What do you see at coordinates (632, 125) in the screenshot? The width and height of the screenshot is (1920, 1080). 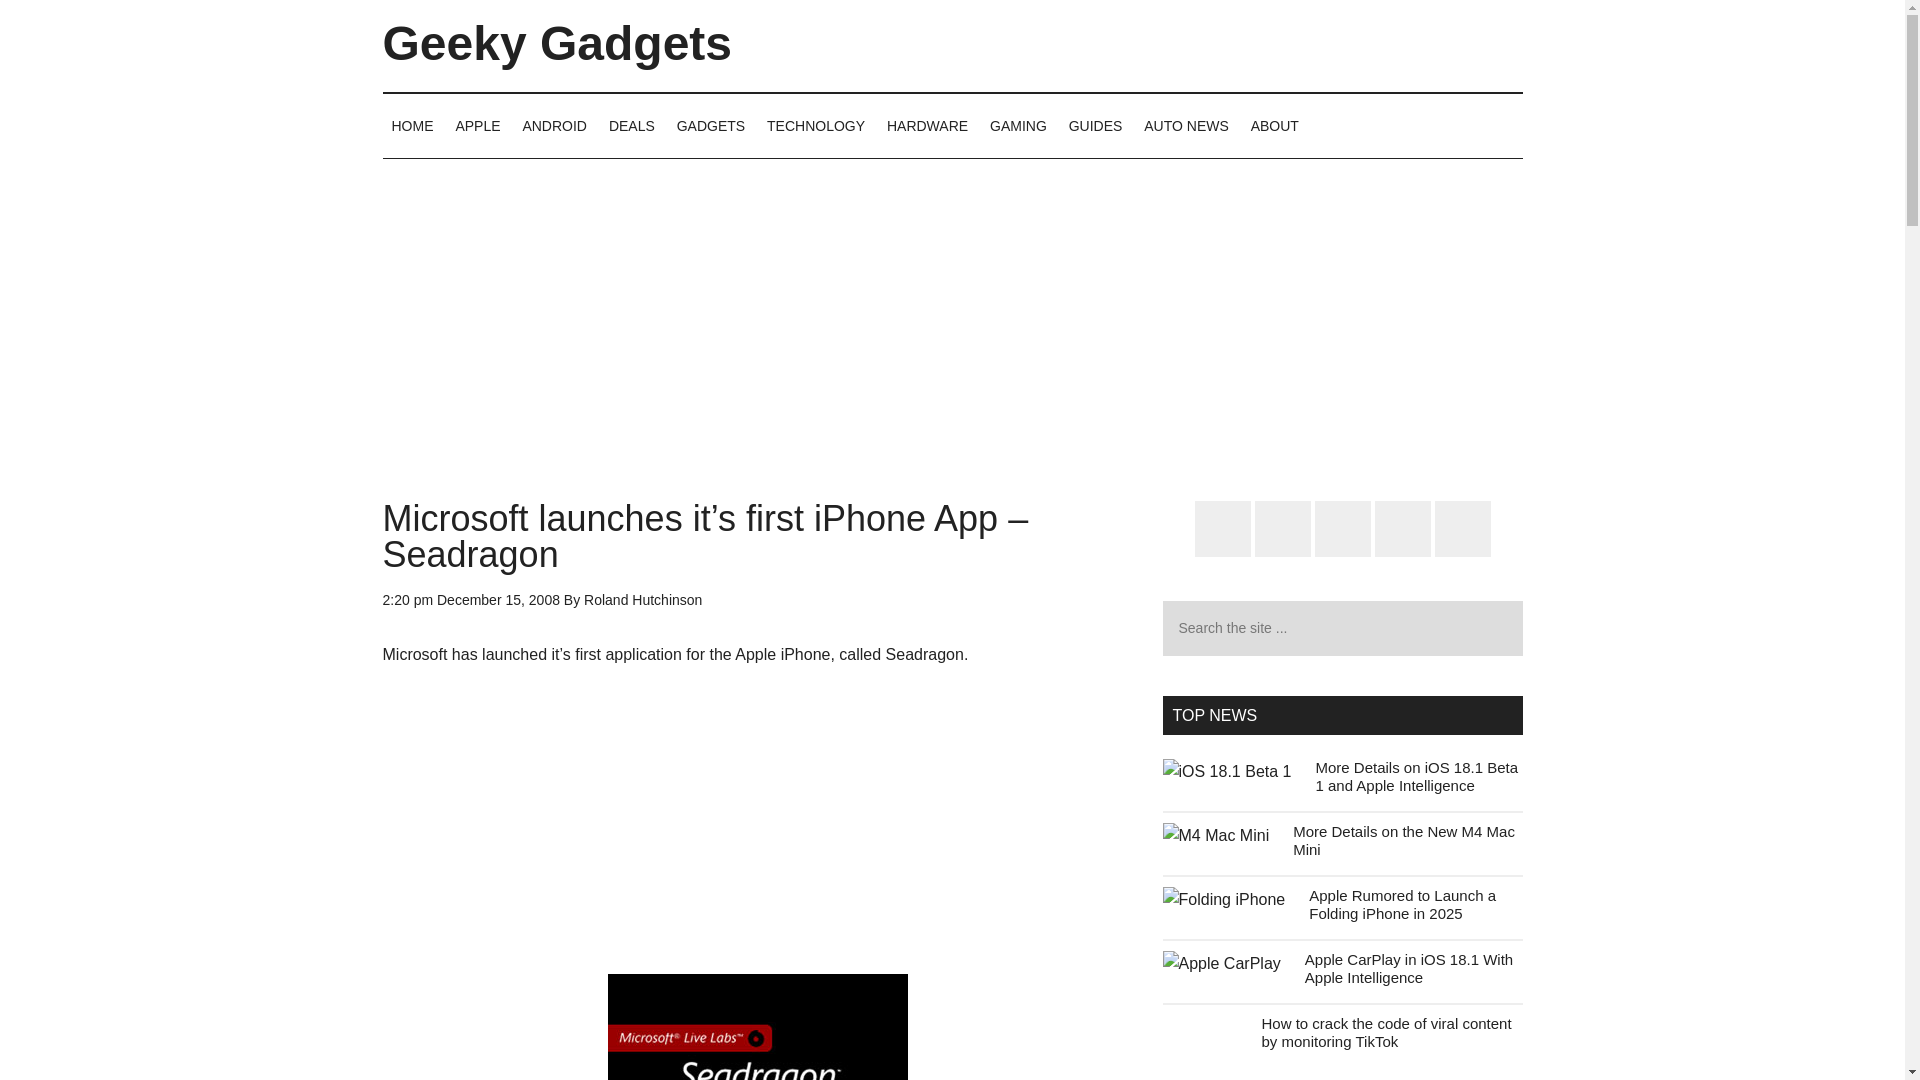 I see `DEALS` at bounding box center [632, 125].